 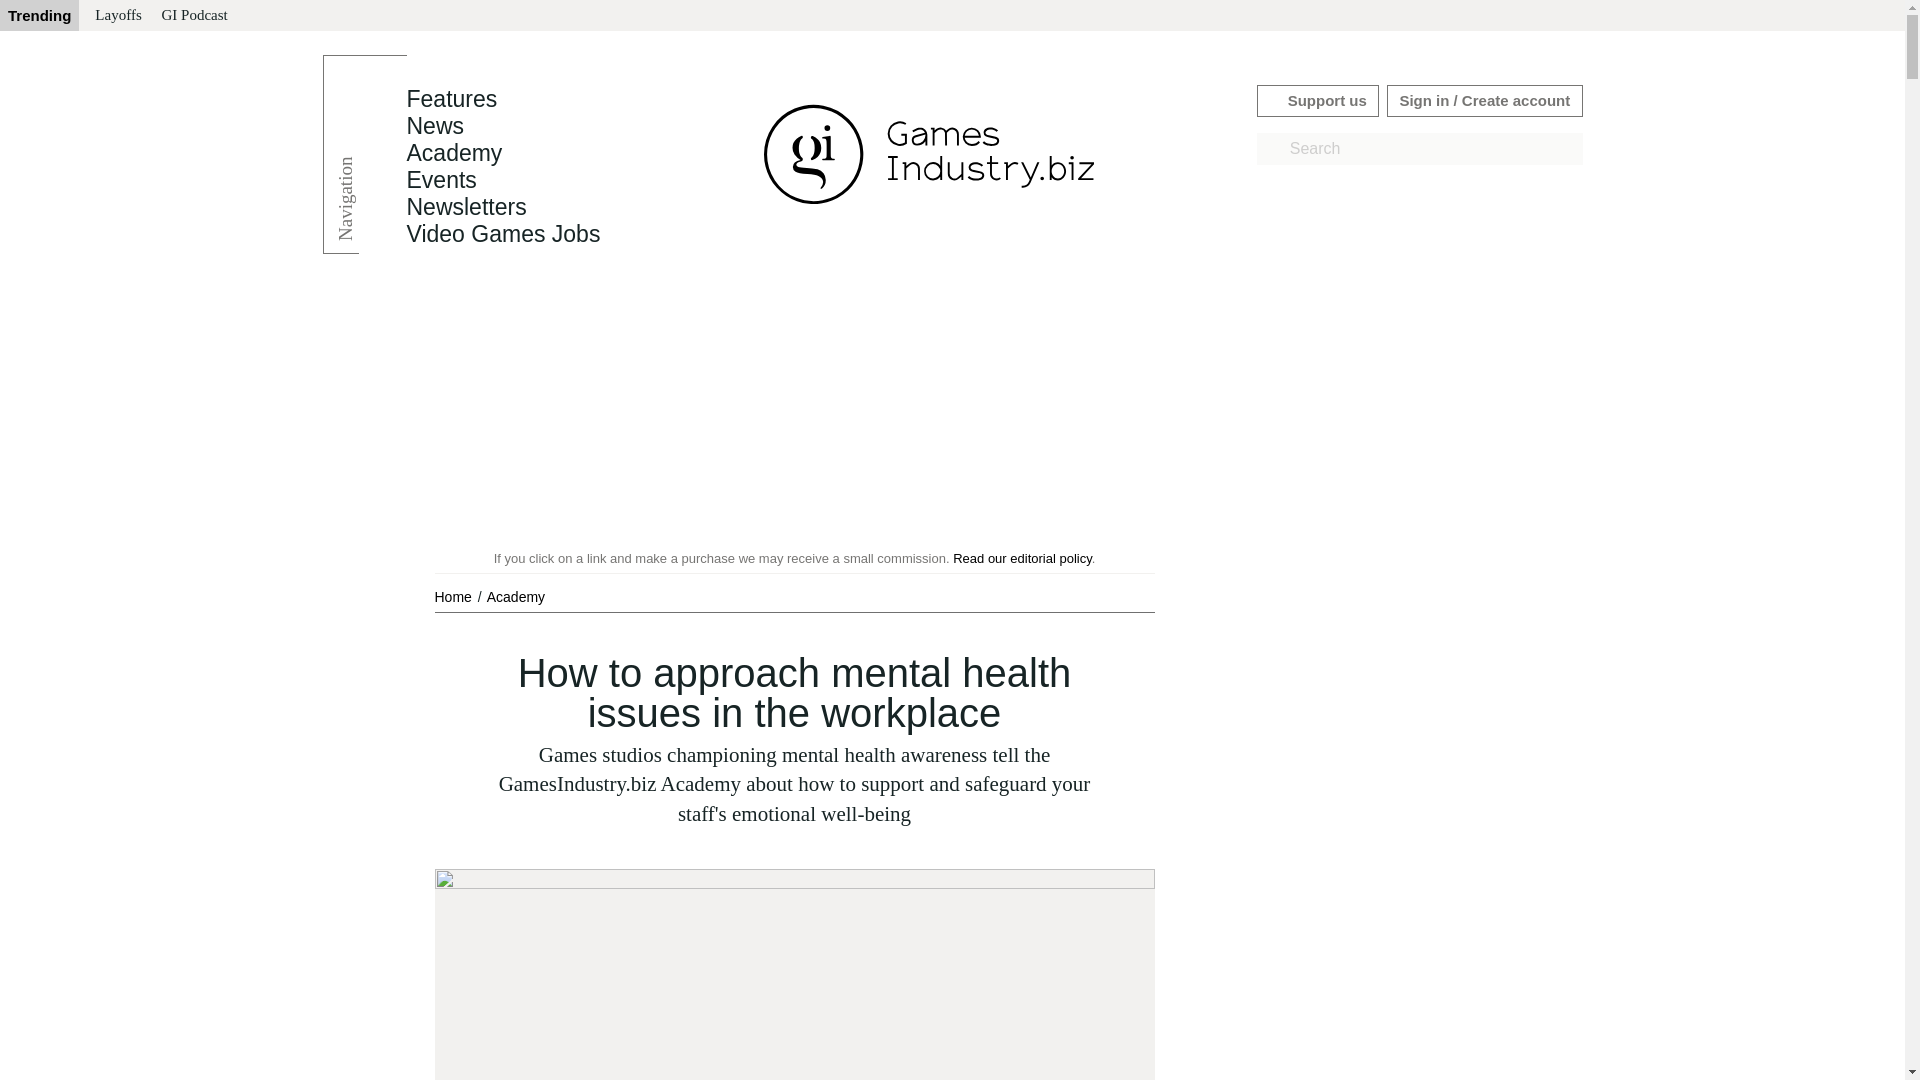 I want to click on Support us, so click(x=1318, y=100).